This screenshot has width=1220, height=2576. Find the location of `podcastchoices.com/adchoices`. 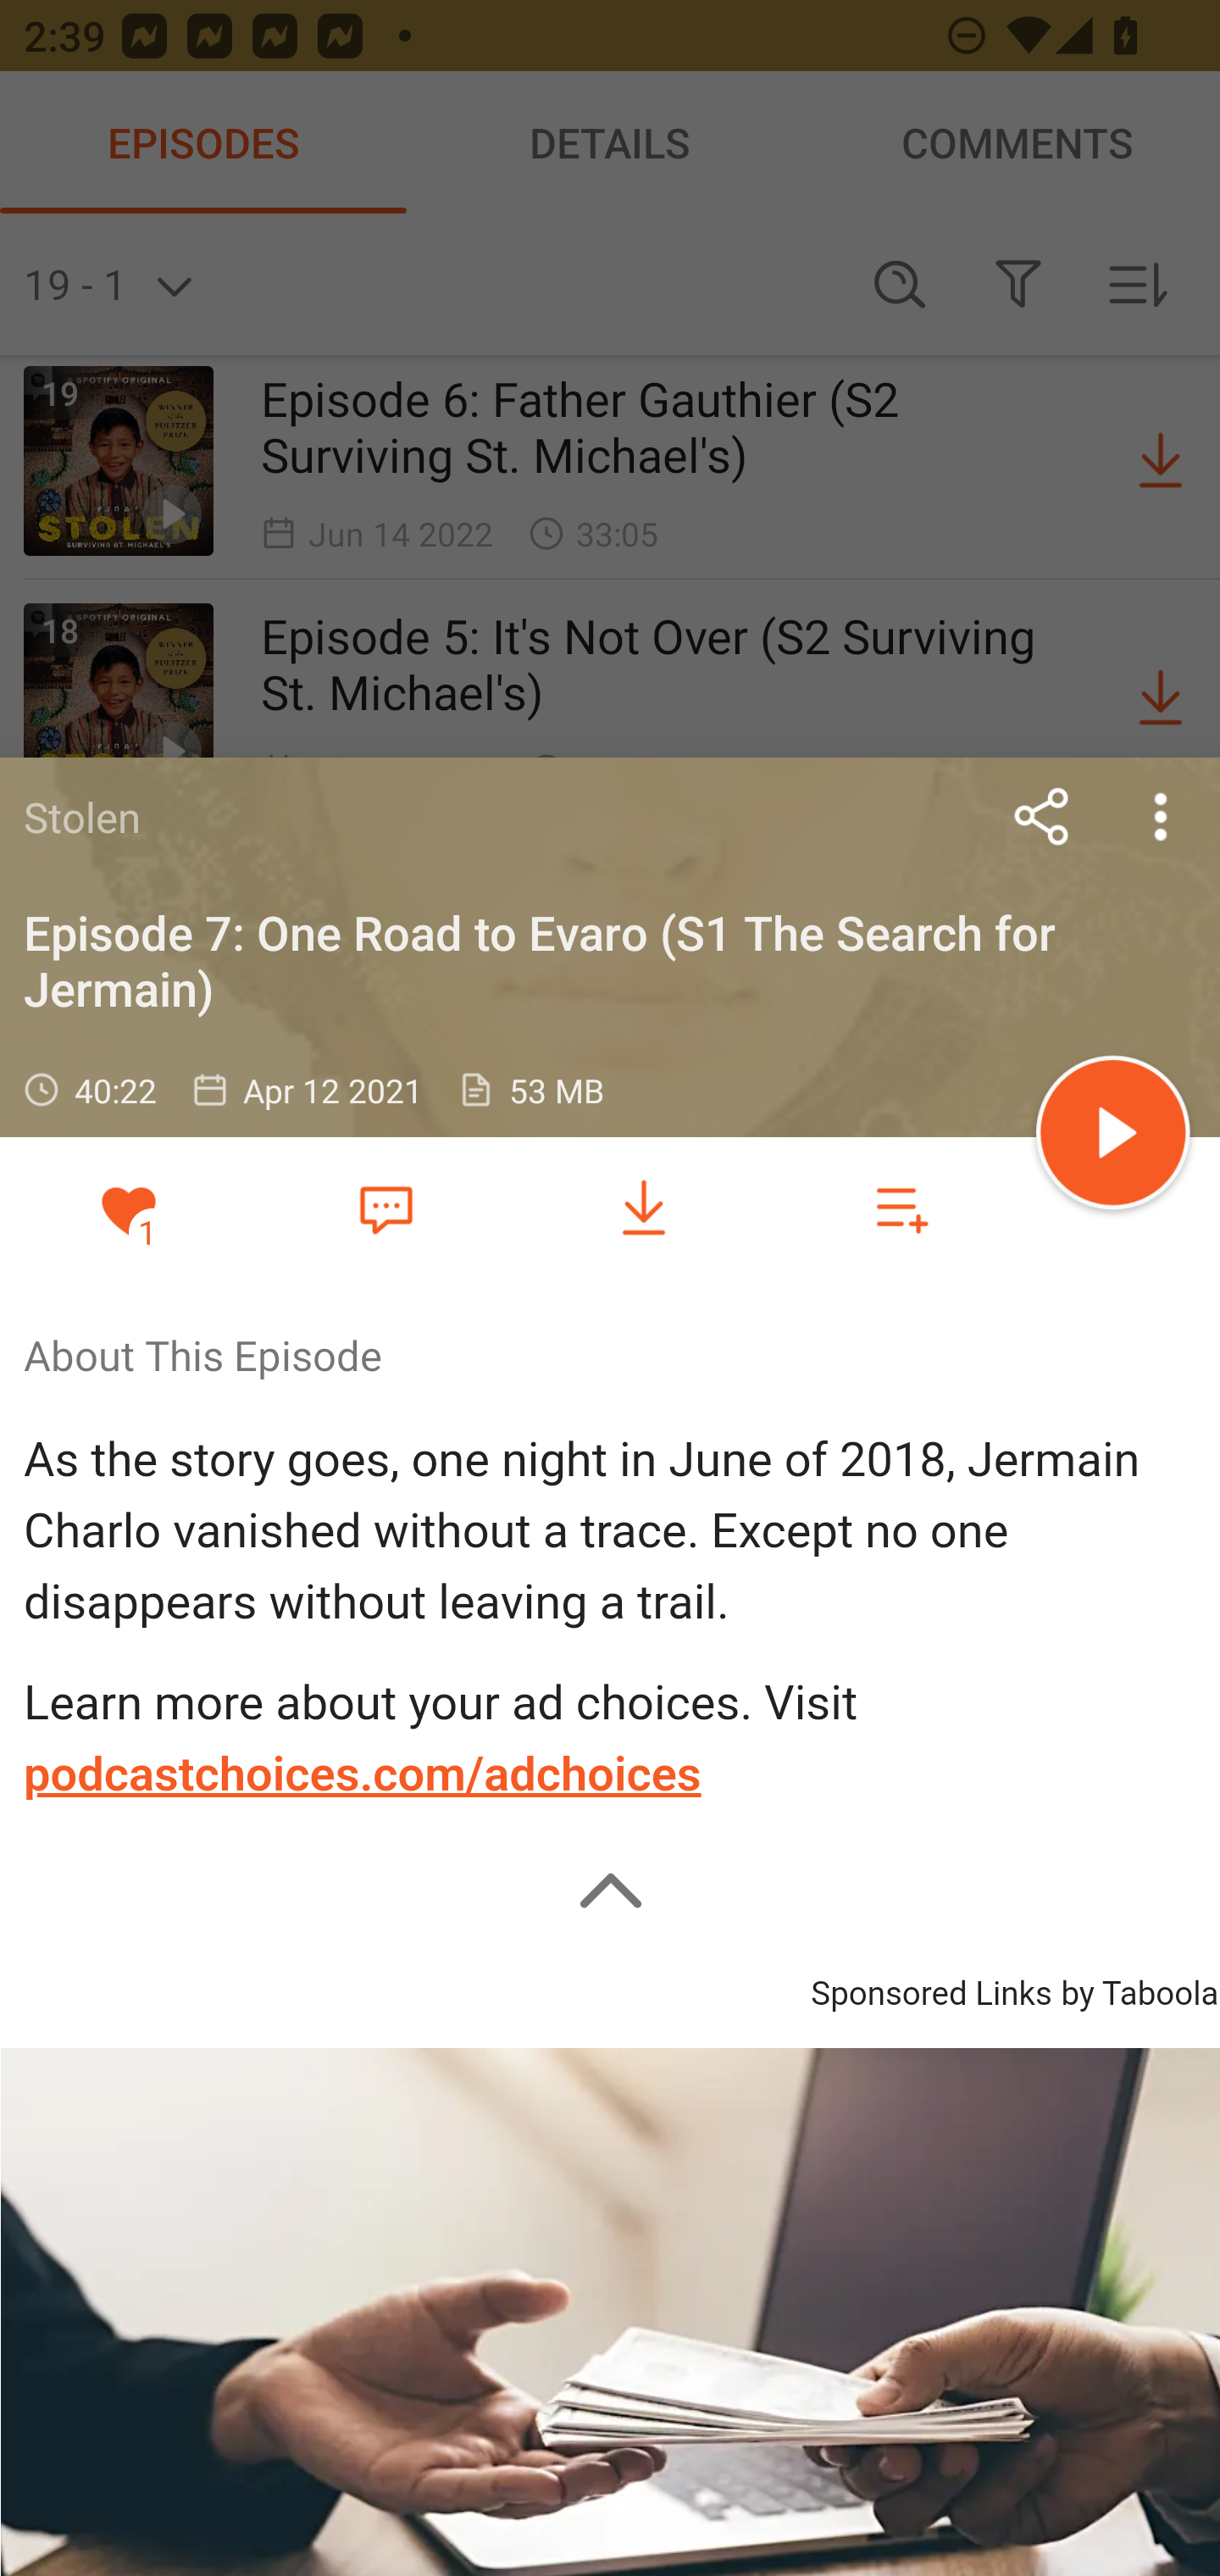

podcastchoices.com/adchoices is located at coordinates (363, 1774).